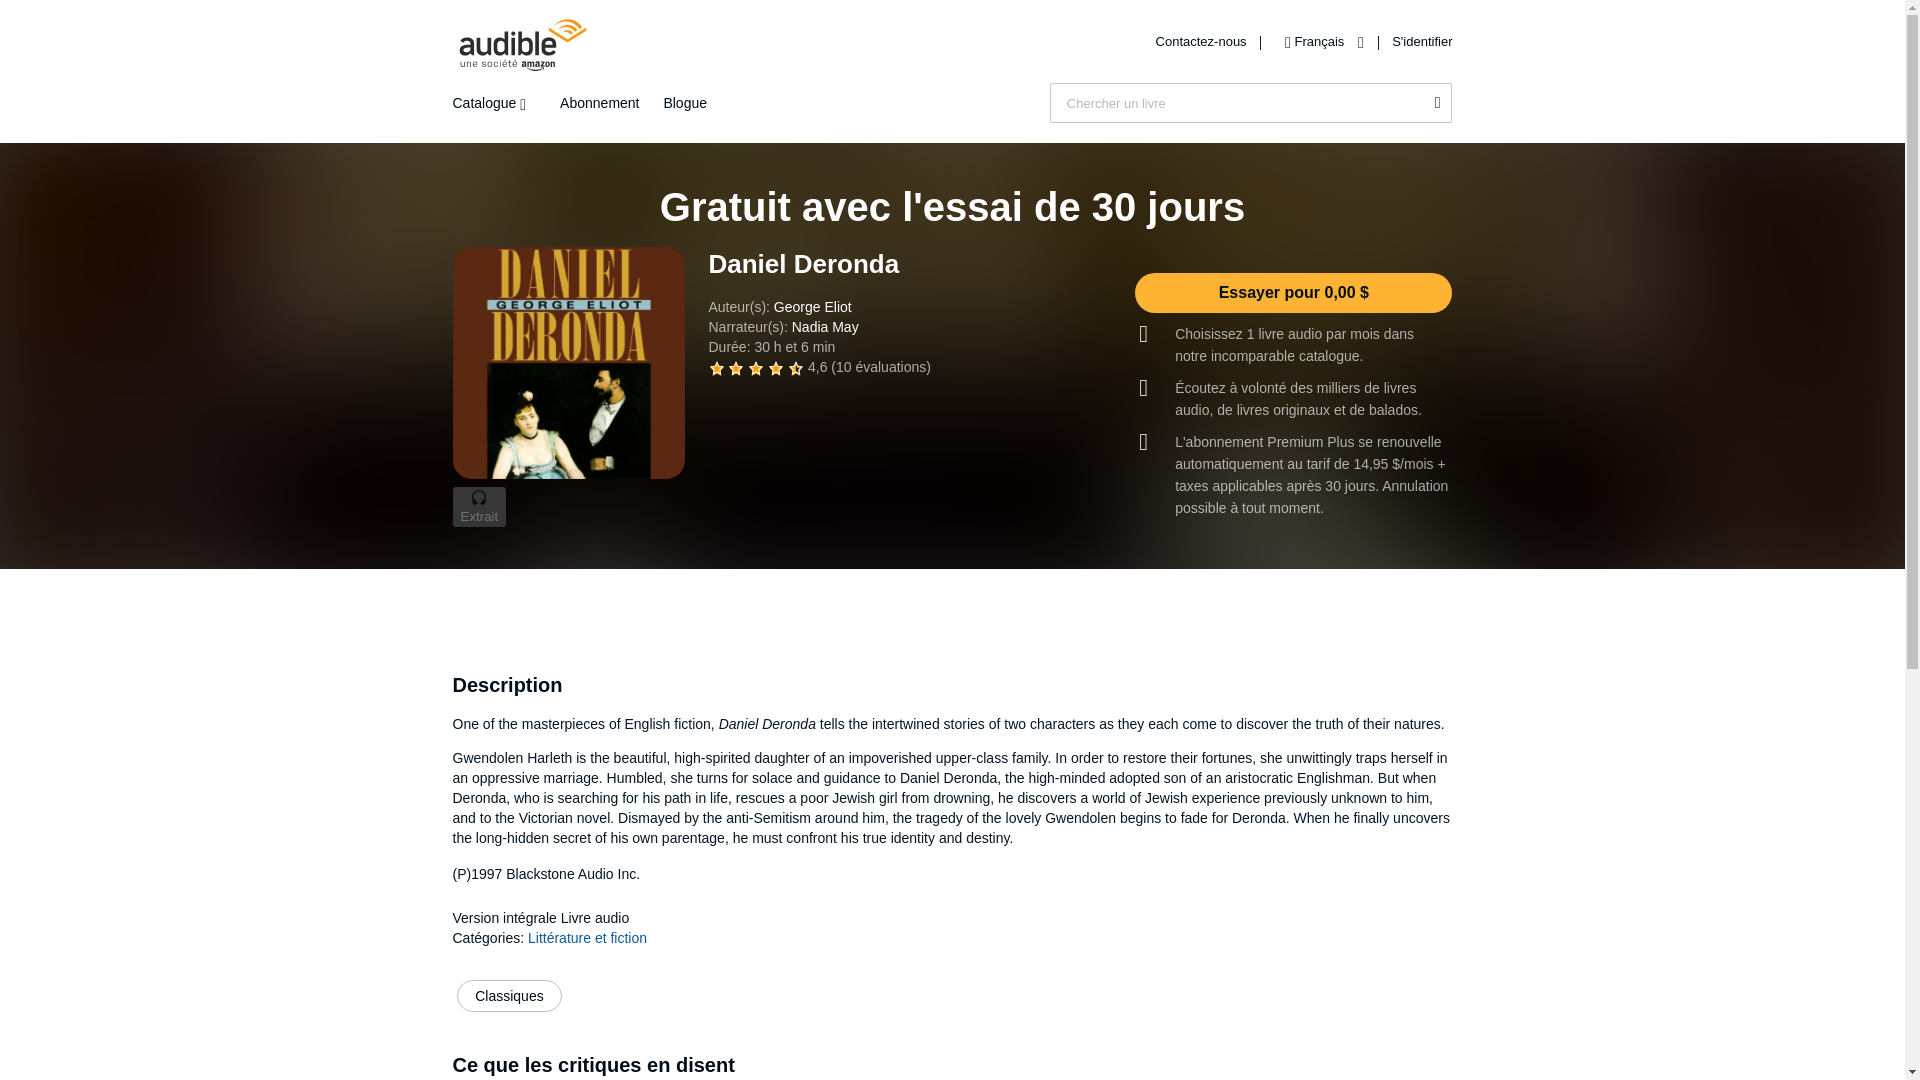 Image resolution: width=1920 pixels, height=1080 pixels. Describe the element at coordinates (812, 307) in the screenshot. I see `George Eliot` at that location.